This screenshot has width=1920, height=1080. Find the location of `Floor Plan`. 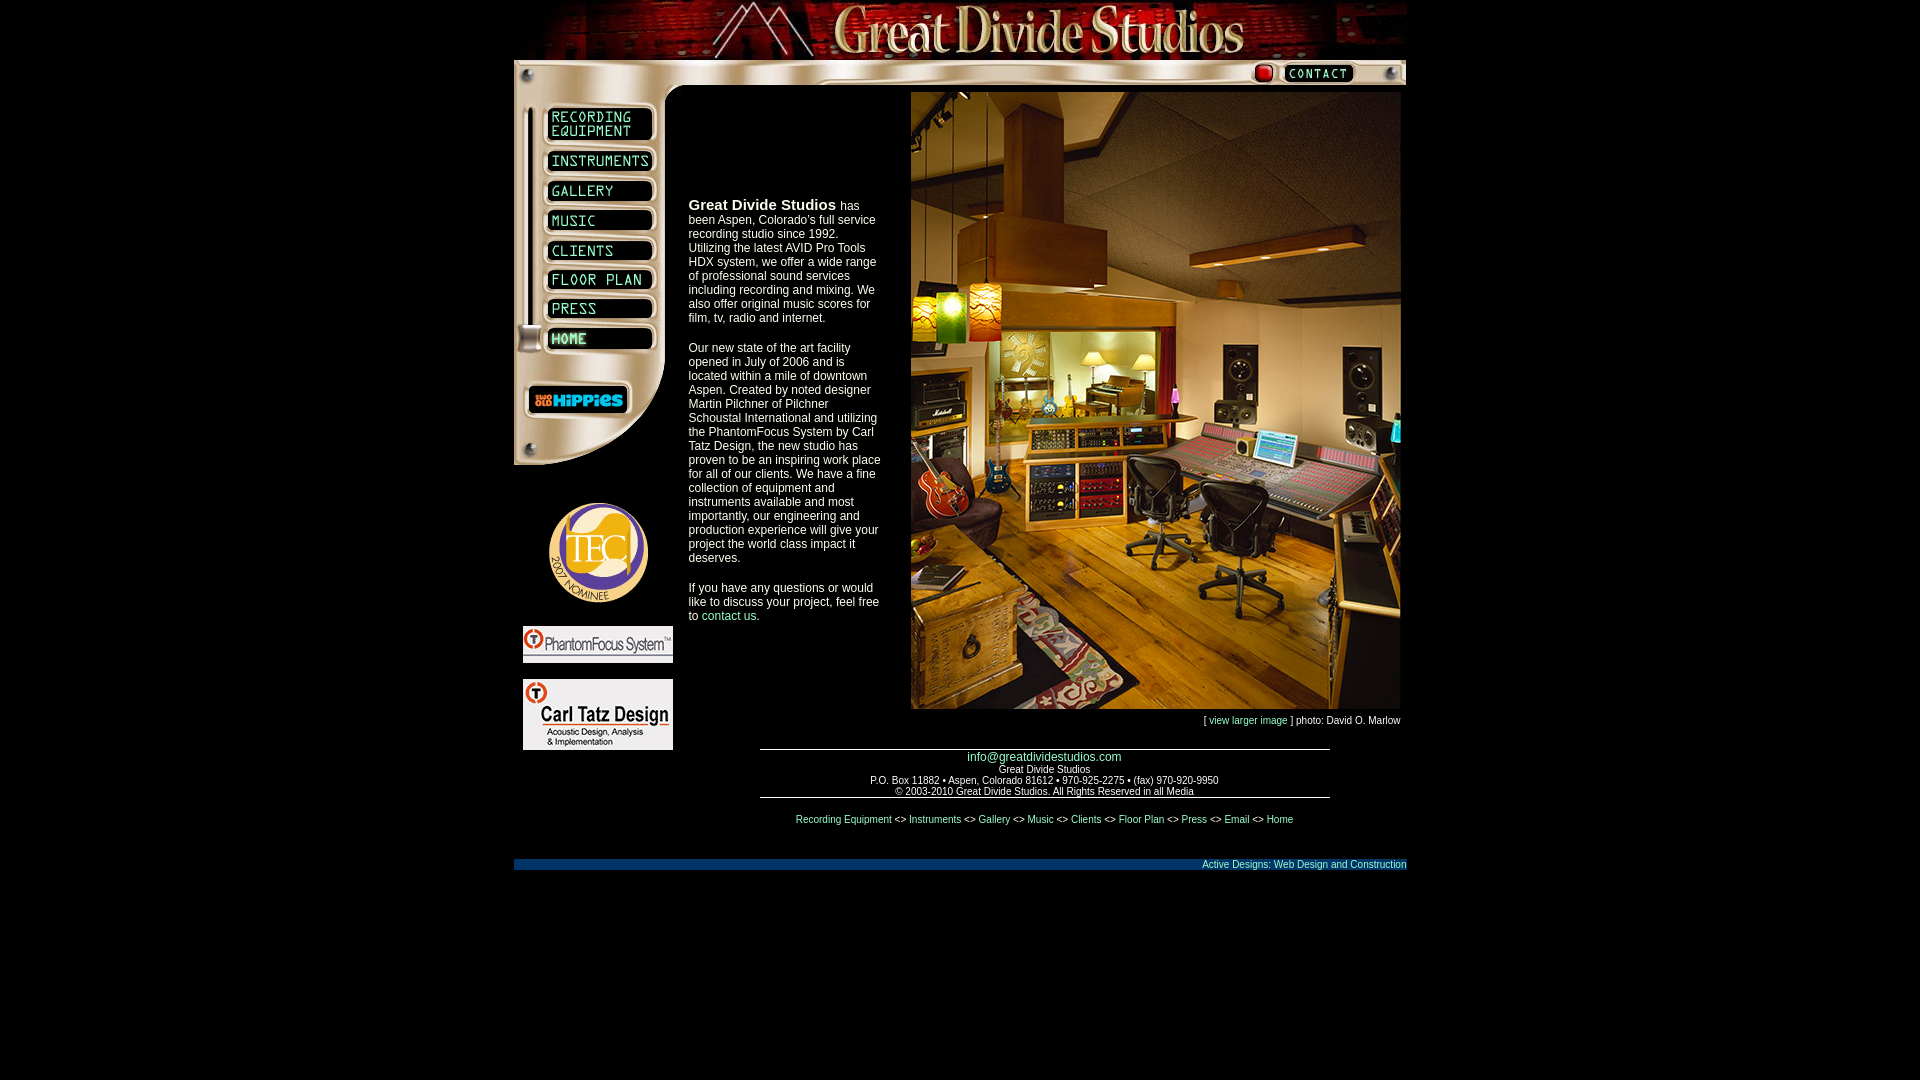

Floor Plan is located at coordinates (1142, 820).